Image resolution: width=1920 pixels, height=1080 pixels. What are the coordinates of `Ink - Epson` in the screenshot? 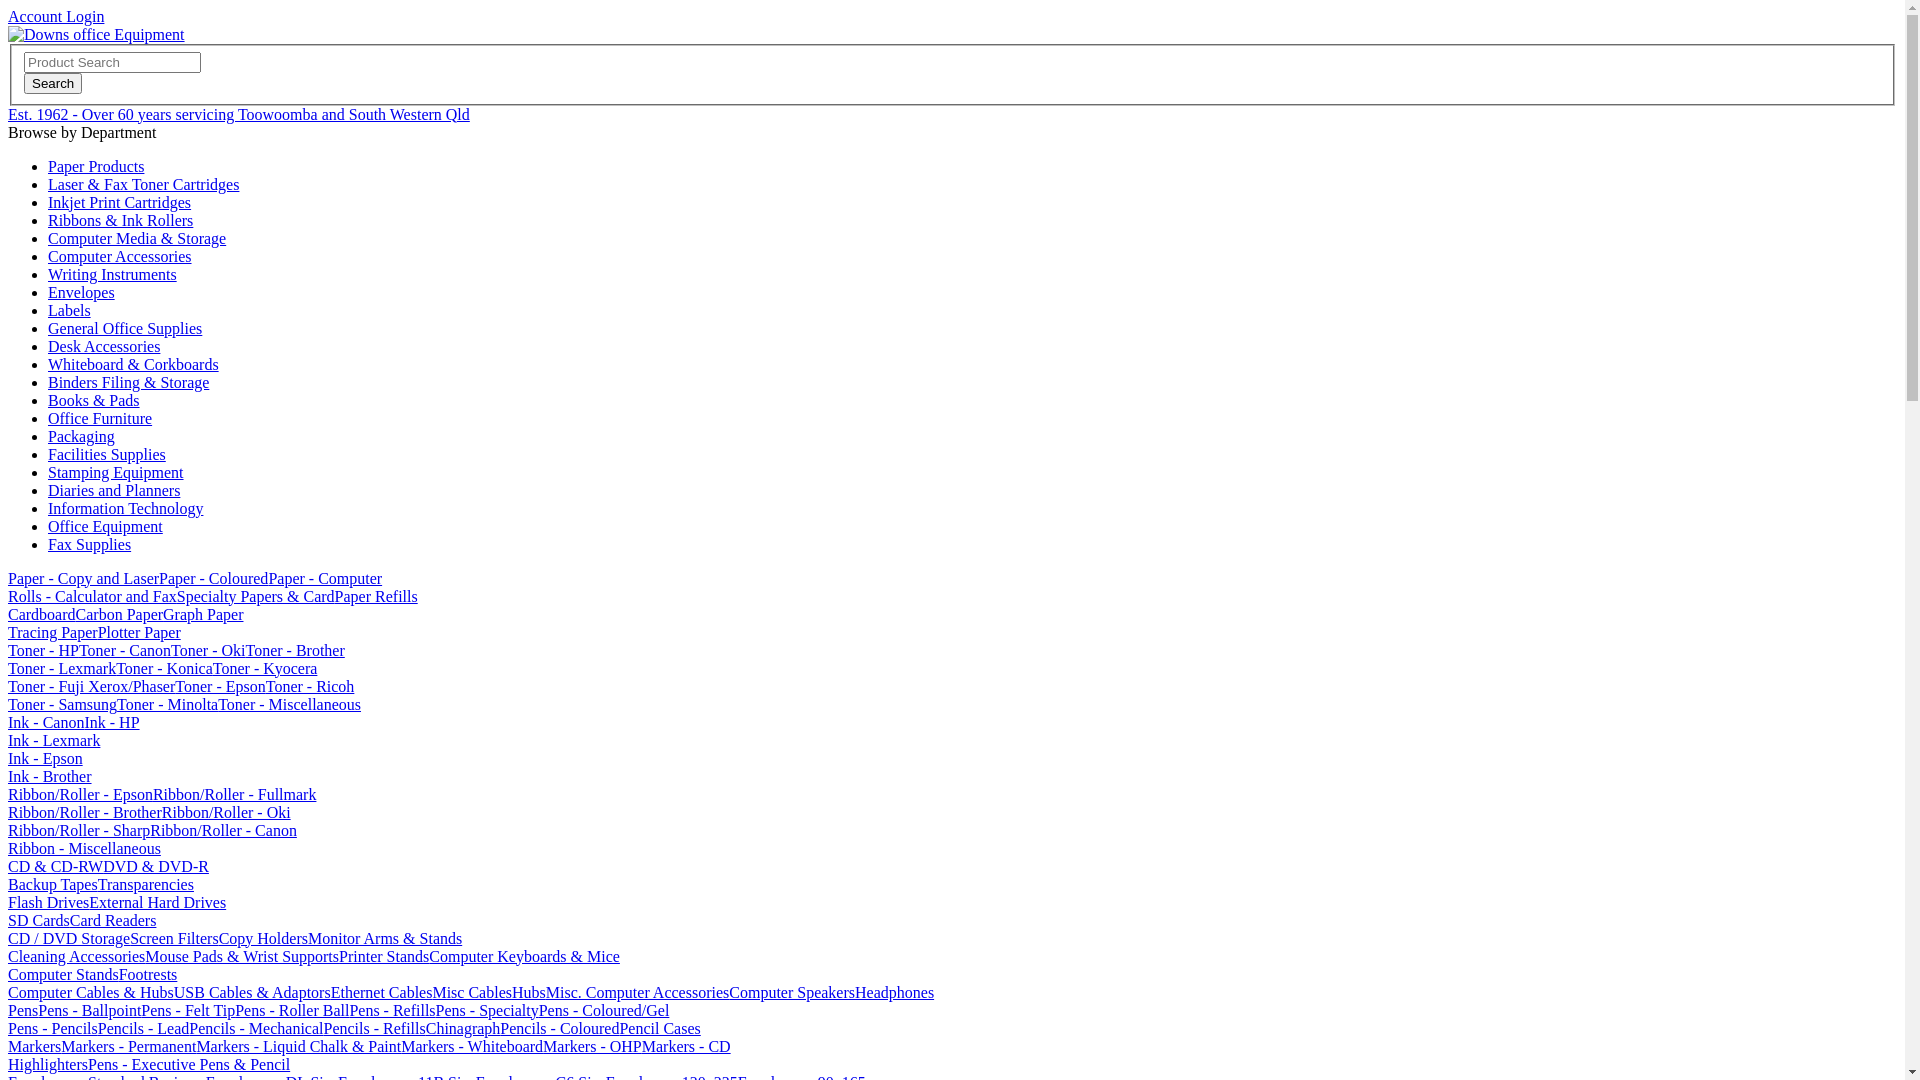 It's located at (46, 758).